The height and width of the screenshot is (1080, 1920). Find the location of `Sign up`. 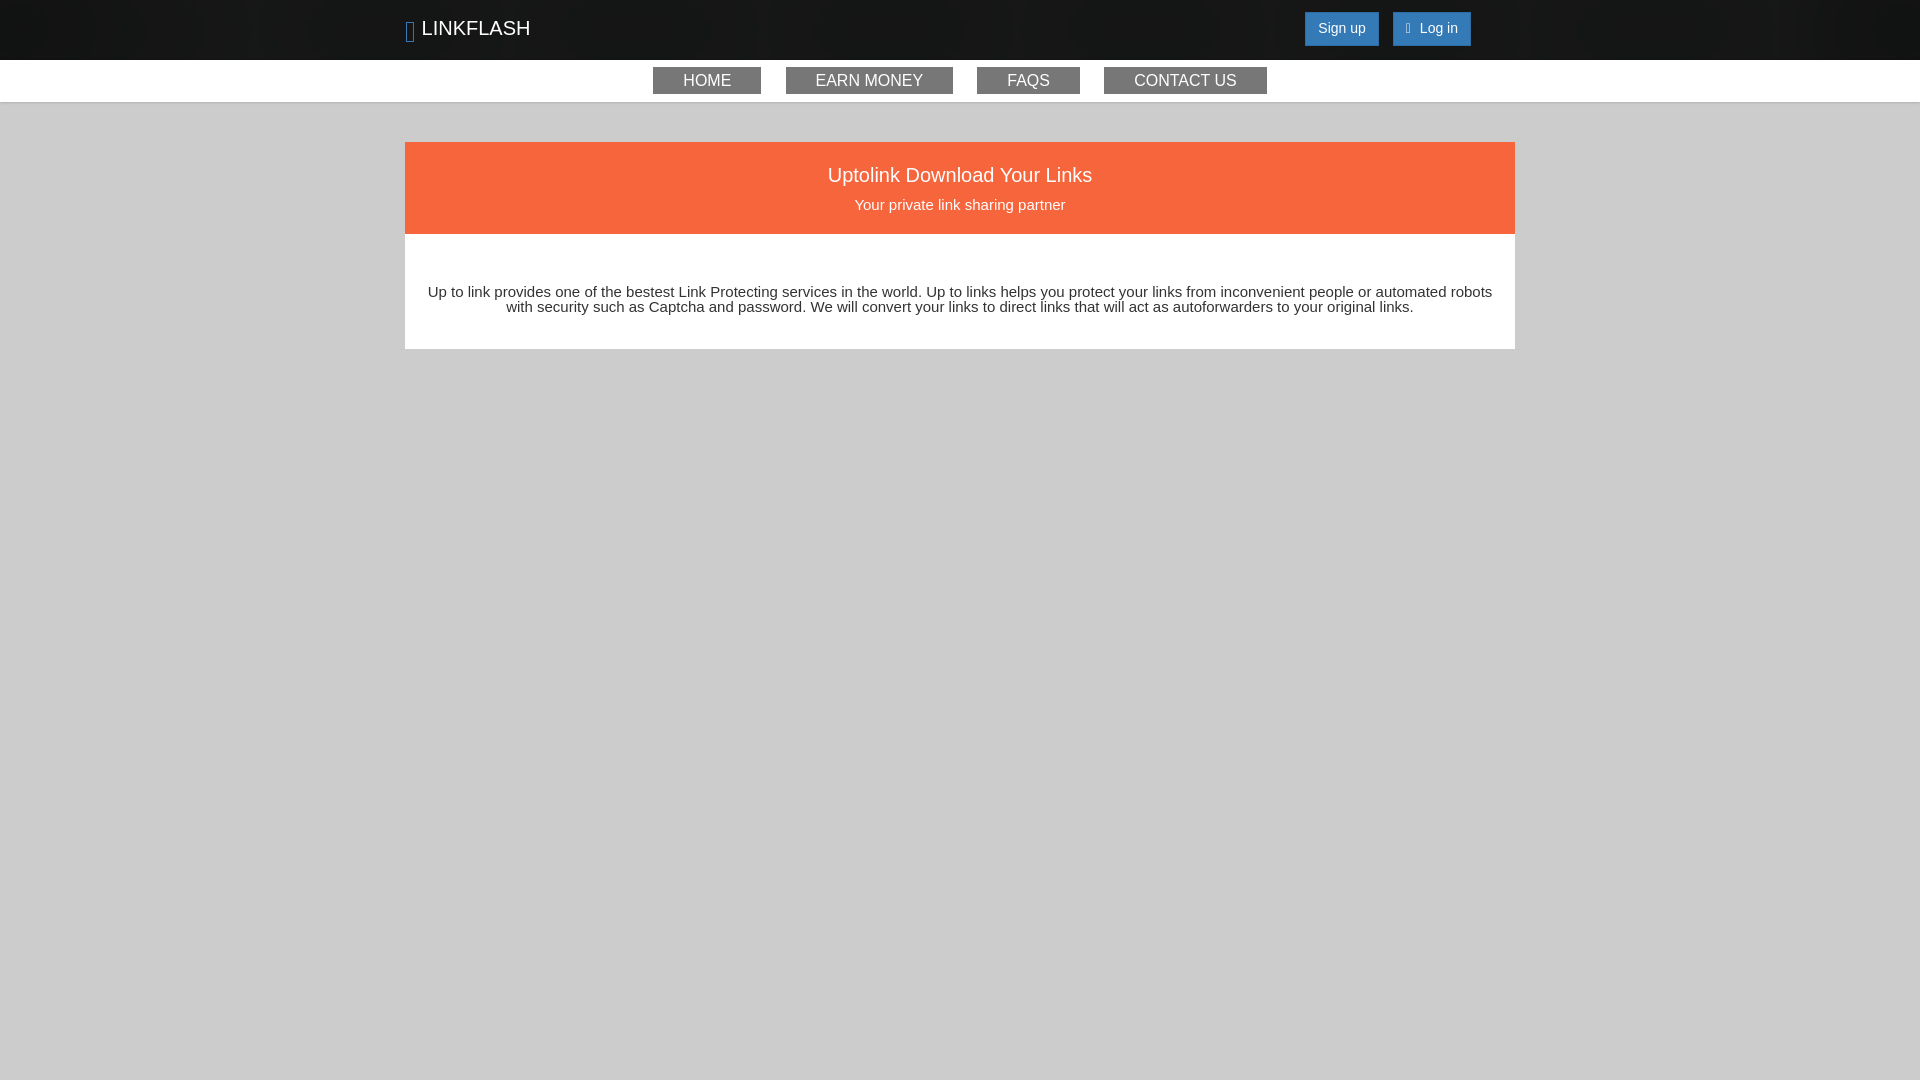

Sign up is located at coordinates (1342, 28).